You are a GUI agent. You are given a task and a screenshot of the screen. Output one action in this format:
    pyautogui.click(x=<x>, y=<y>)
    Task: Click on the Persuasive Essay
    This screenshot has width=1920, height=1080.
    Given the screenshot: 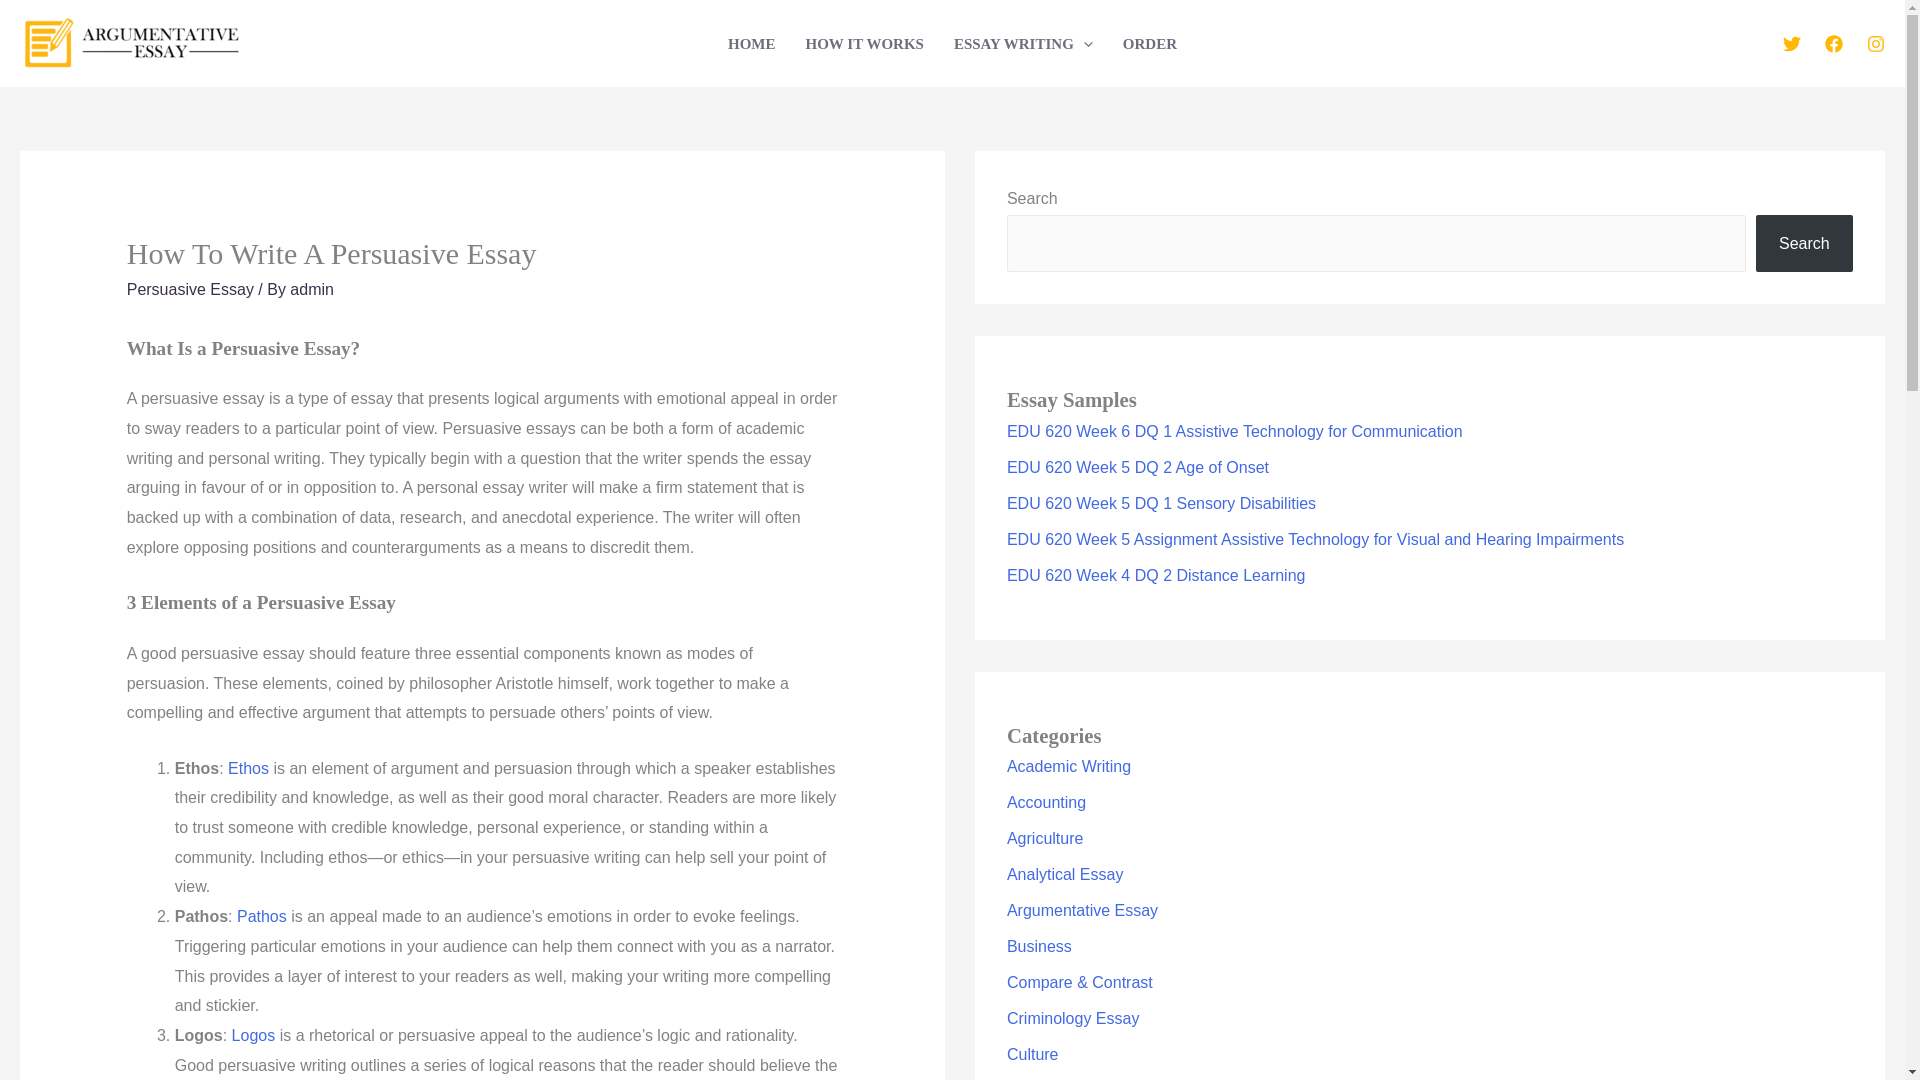 What is the action you would take?
    pyautogui.click(x=190, y=289)
    